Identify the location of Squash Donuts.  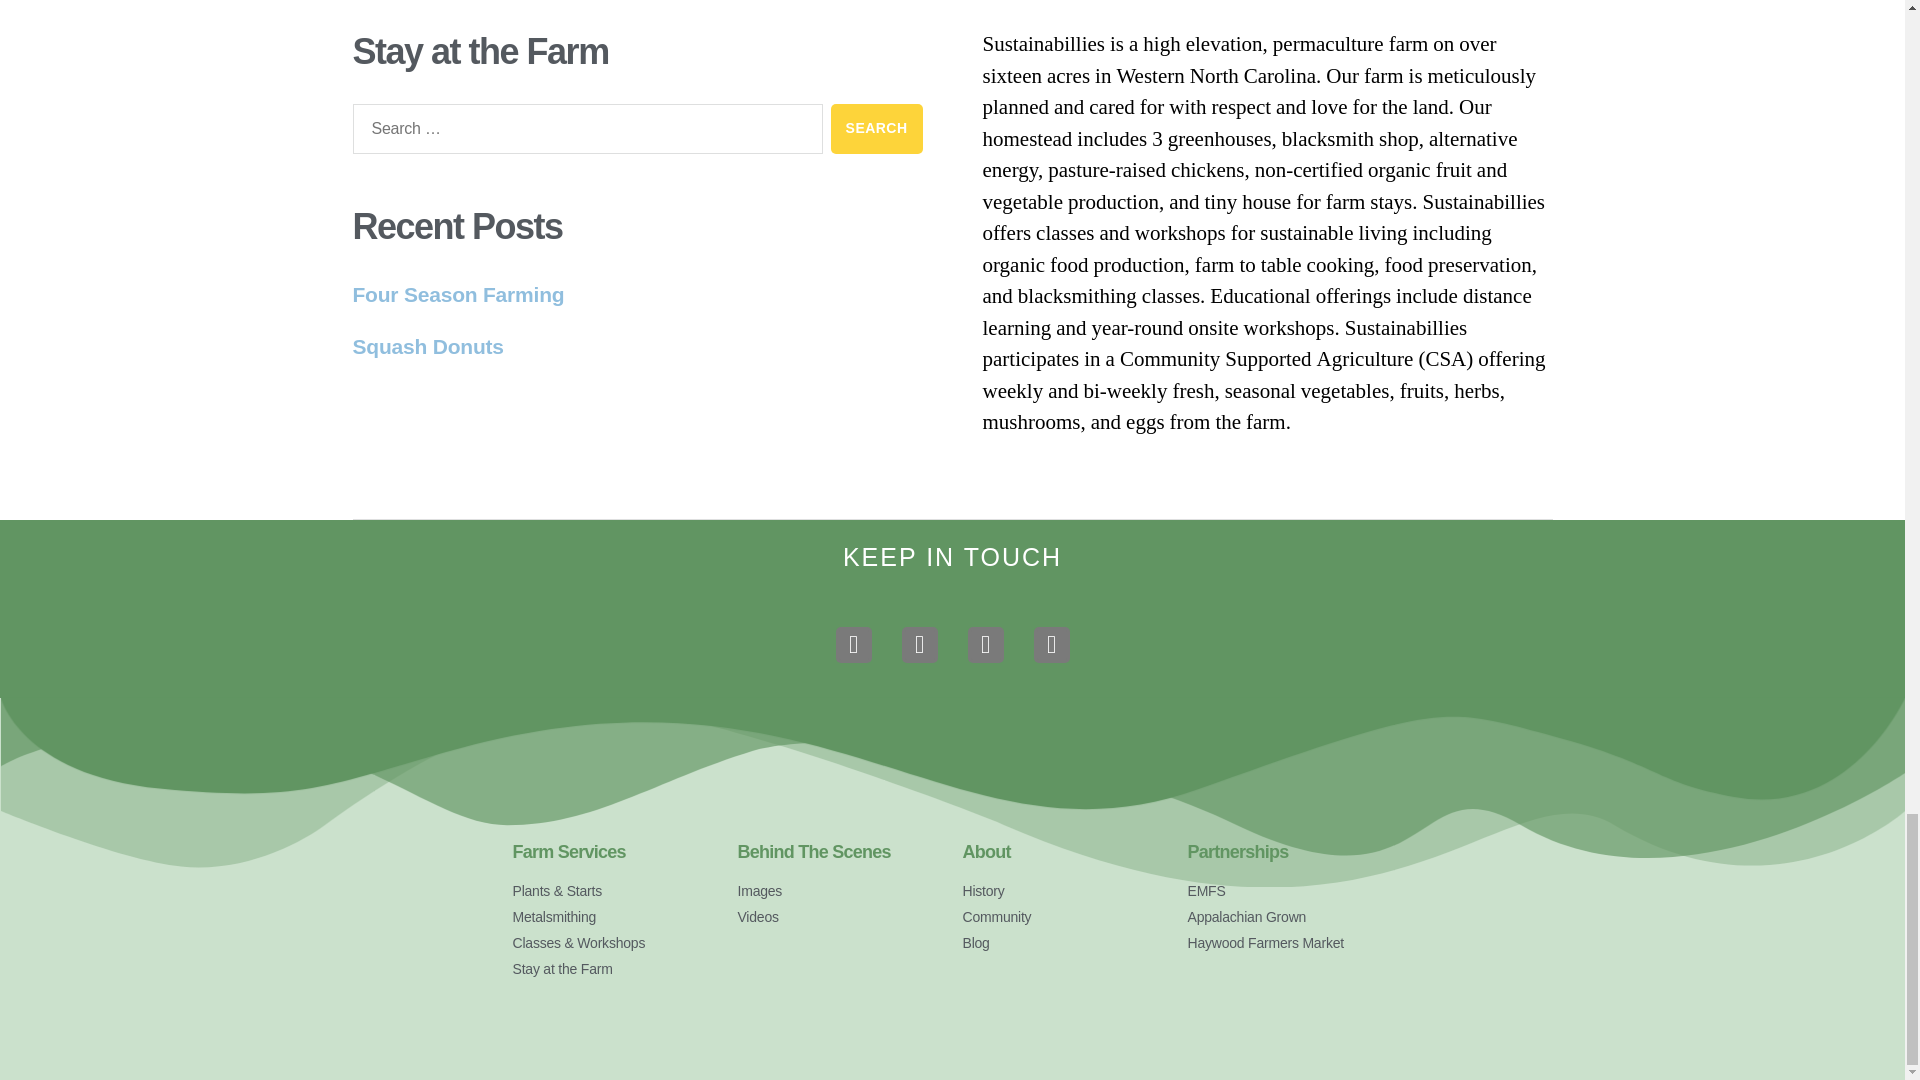
(427, 346).